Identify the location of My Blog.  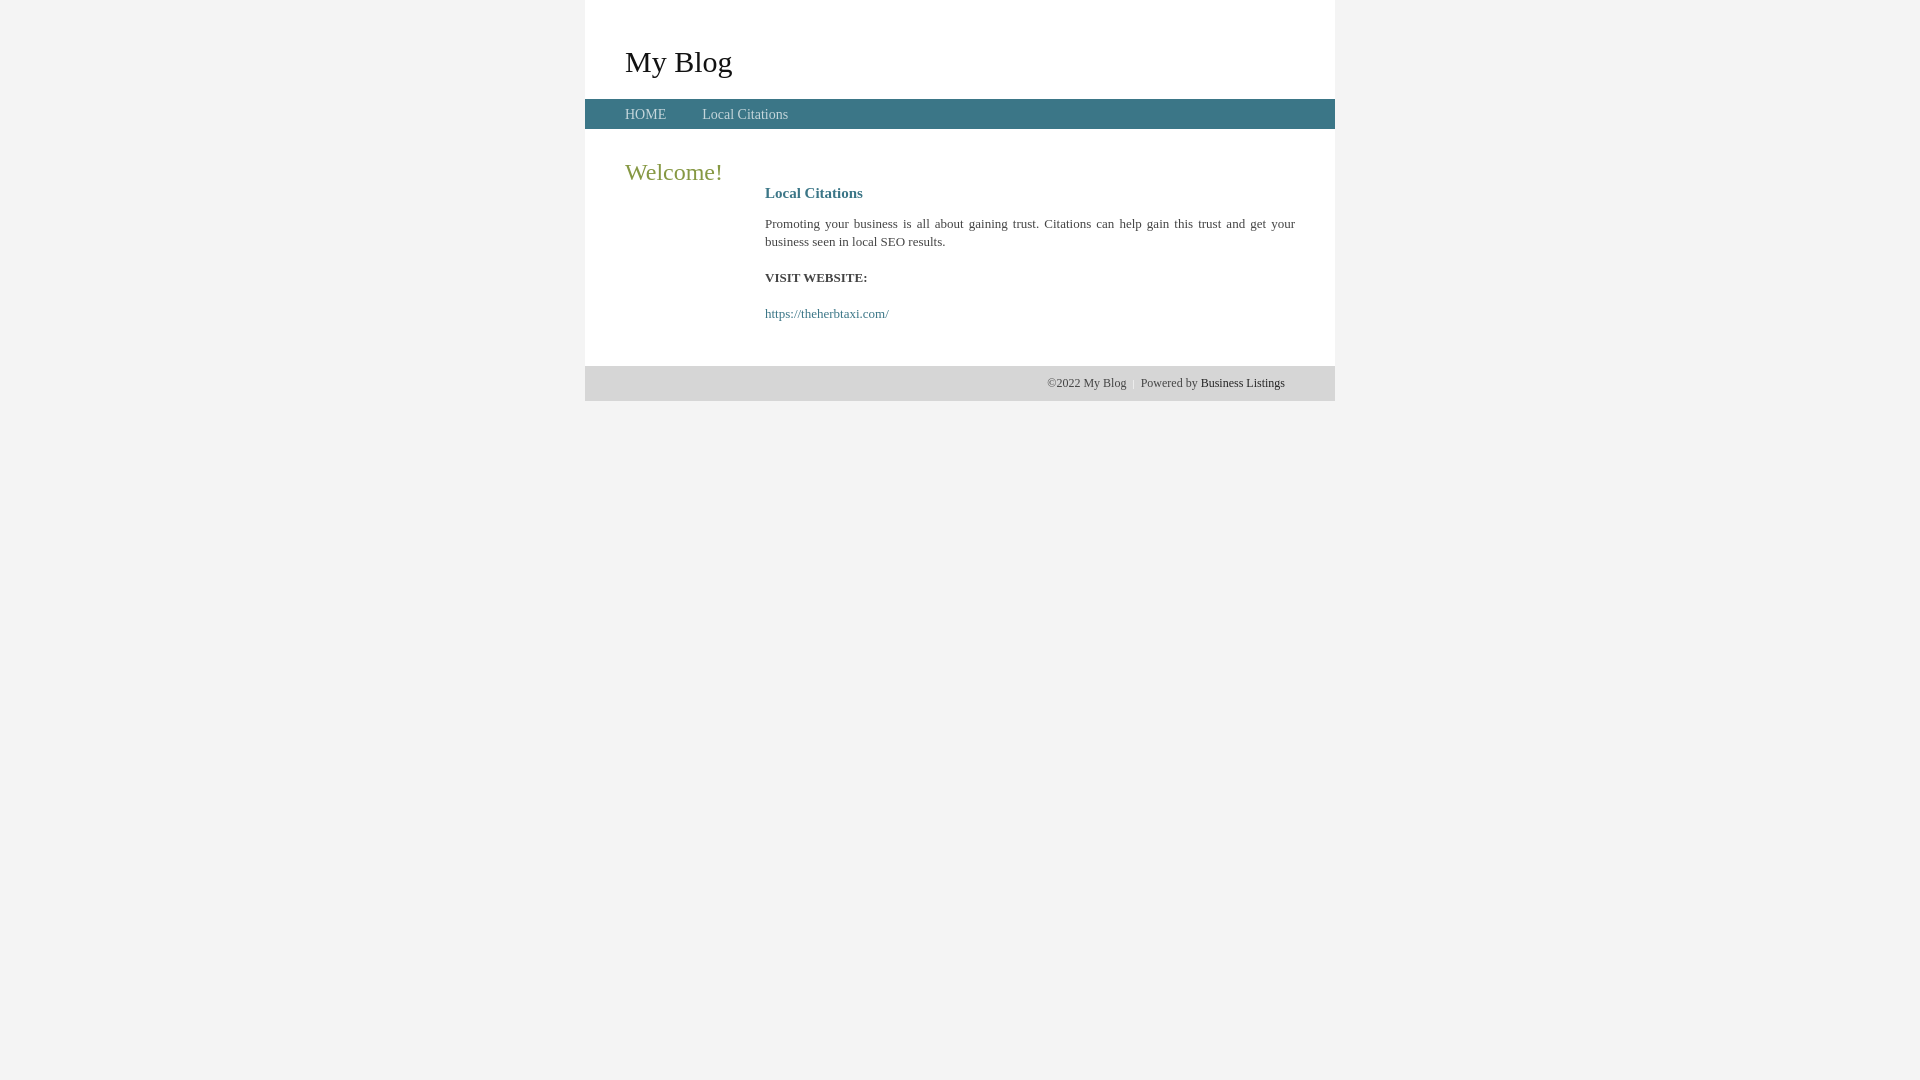
(679, 61).